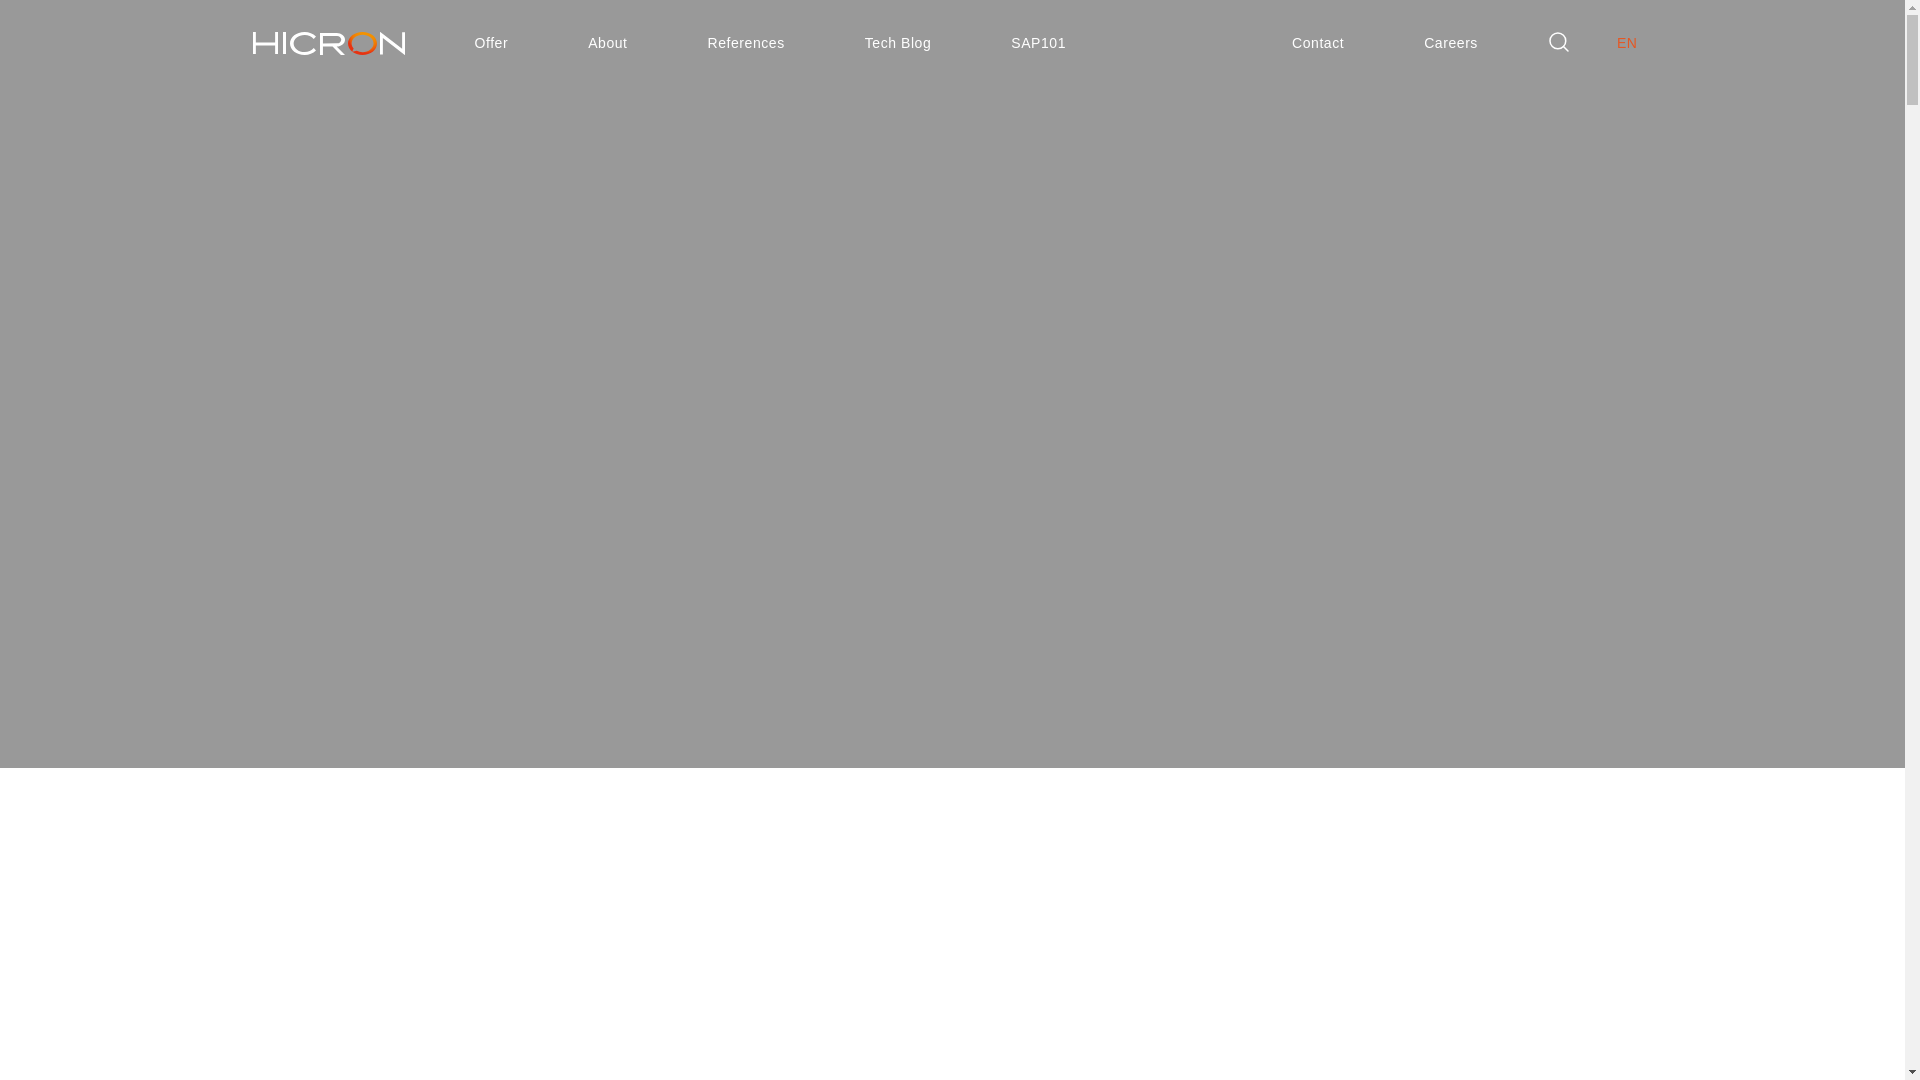 The width and height of the screenshot is (1920, 1080). I want to click on Offer, so click(490, 43).